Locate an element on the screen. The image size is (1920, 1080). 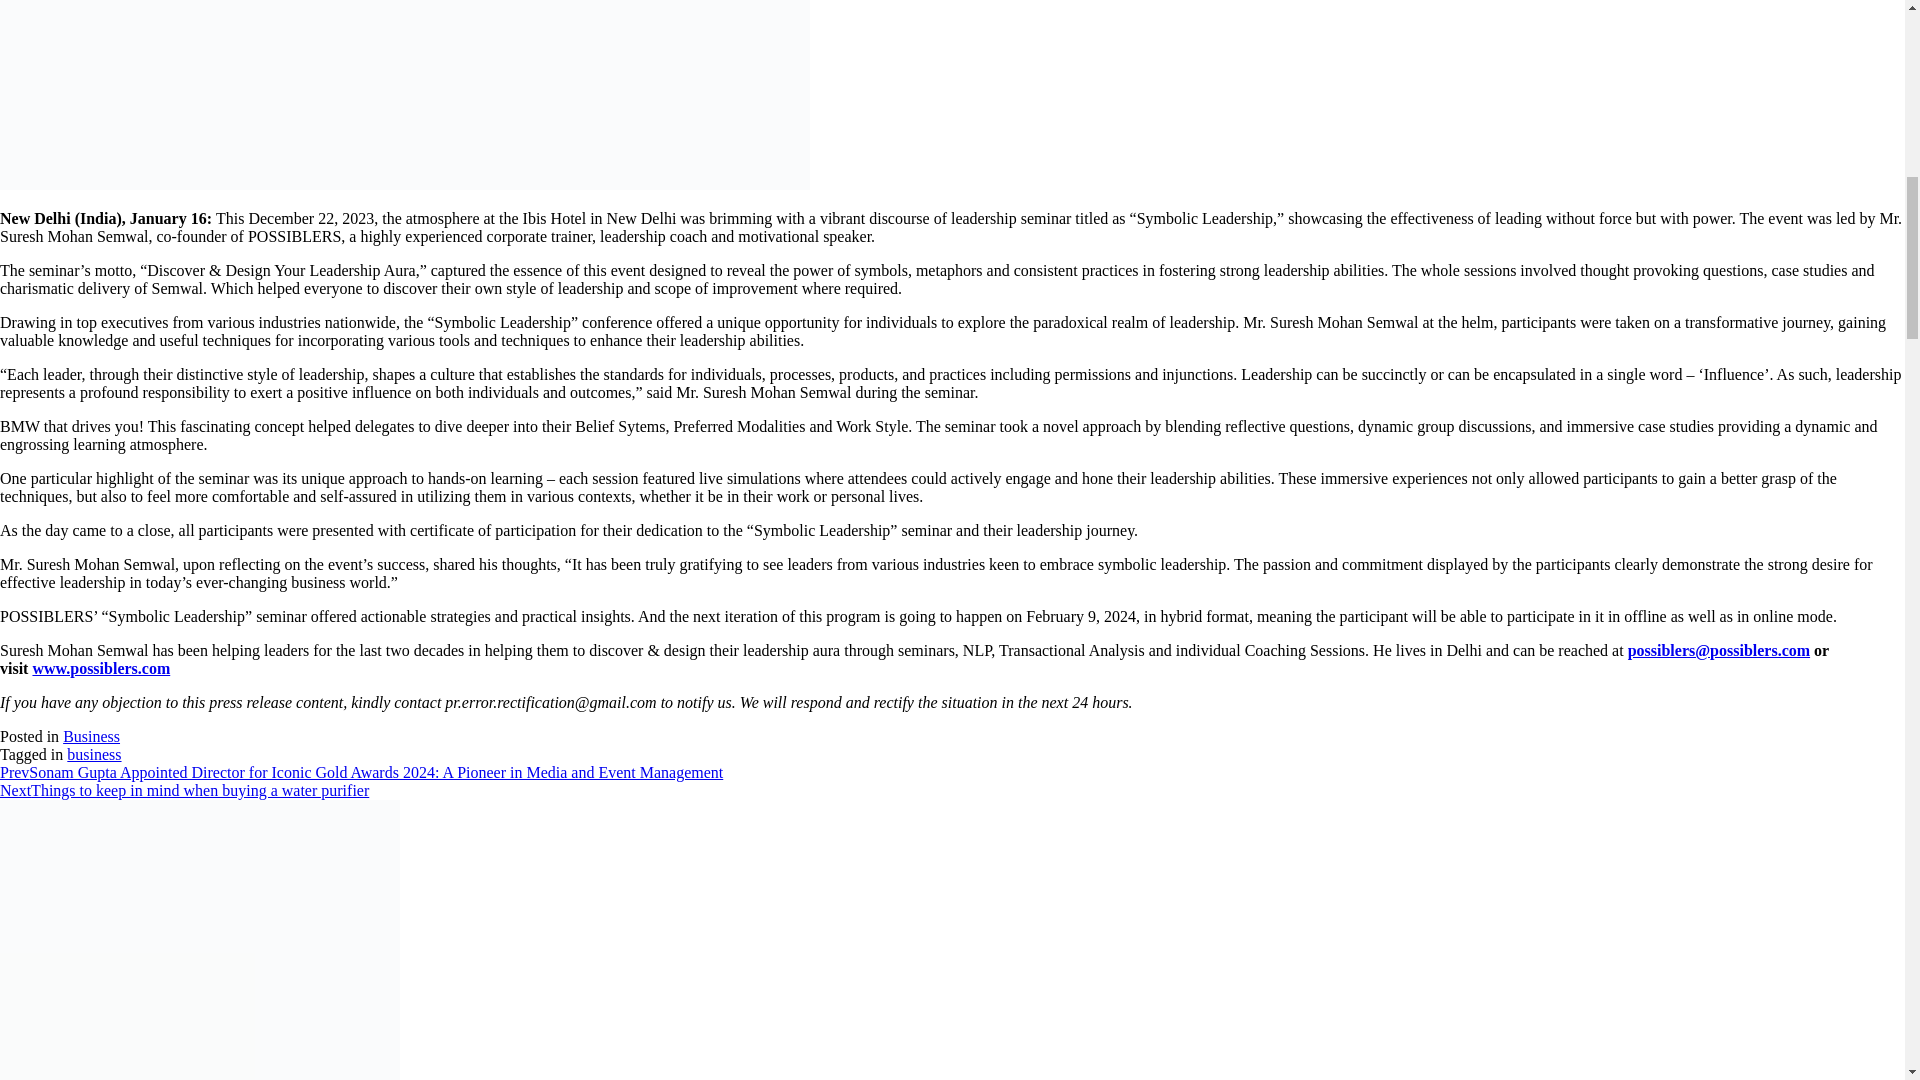
business is located at coordinates (94, 754).